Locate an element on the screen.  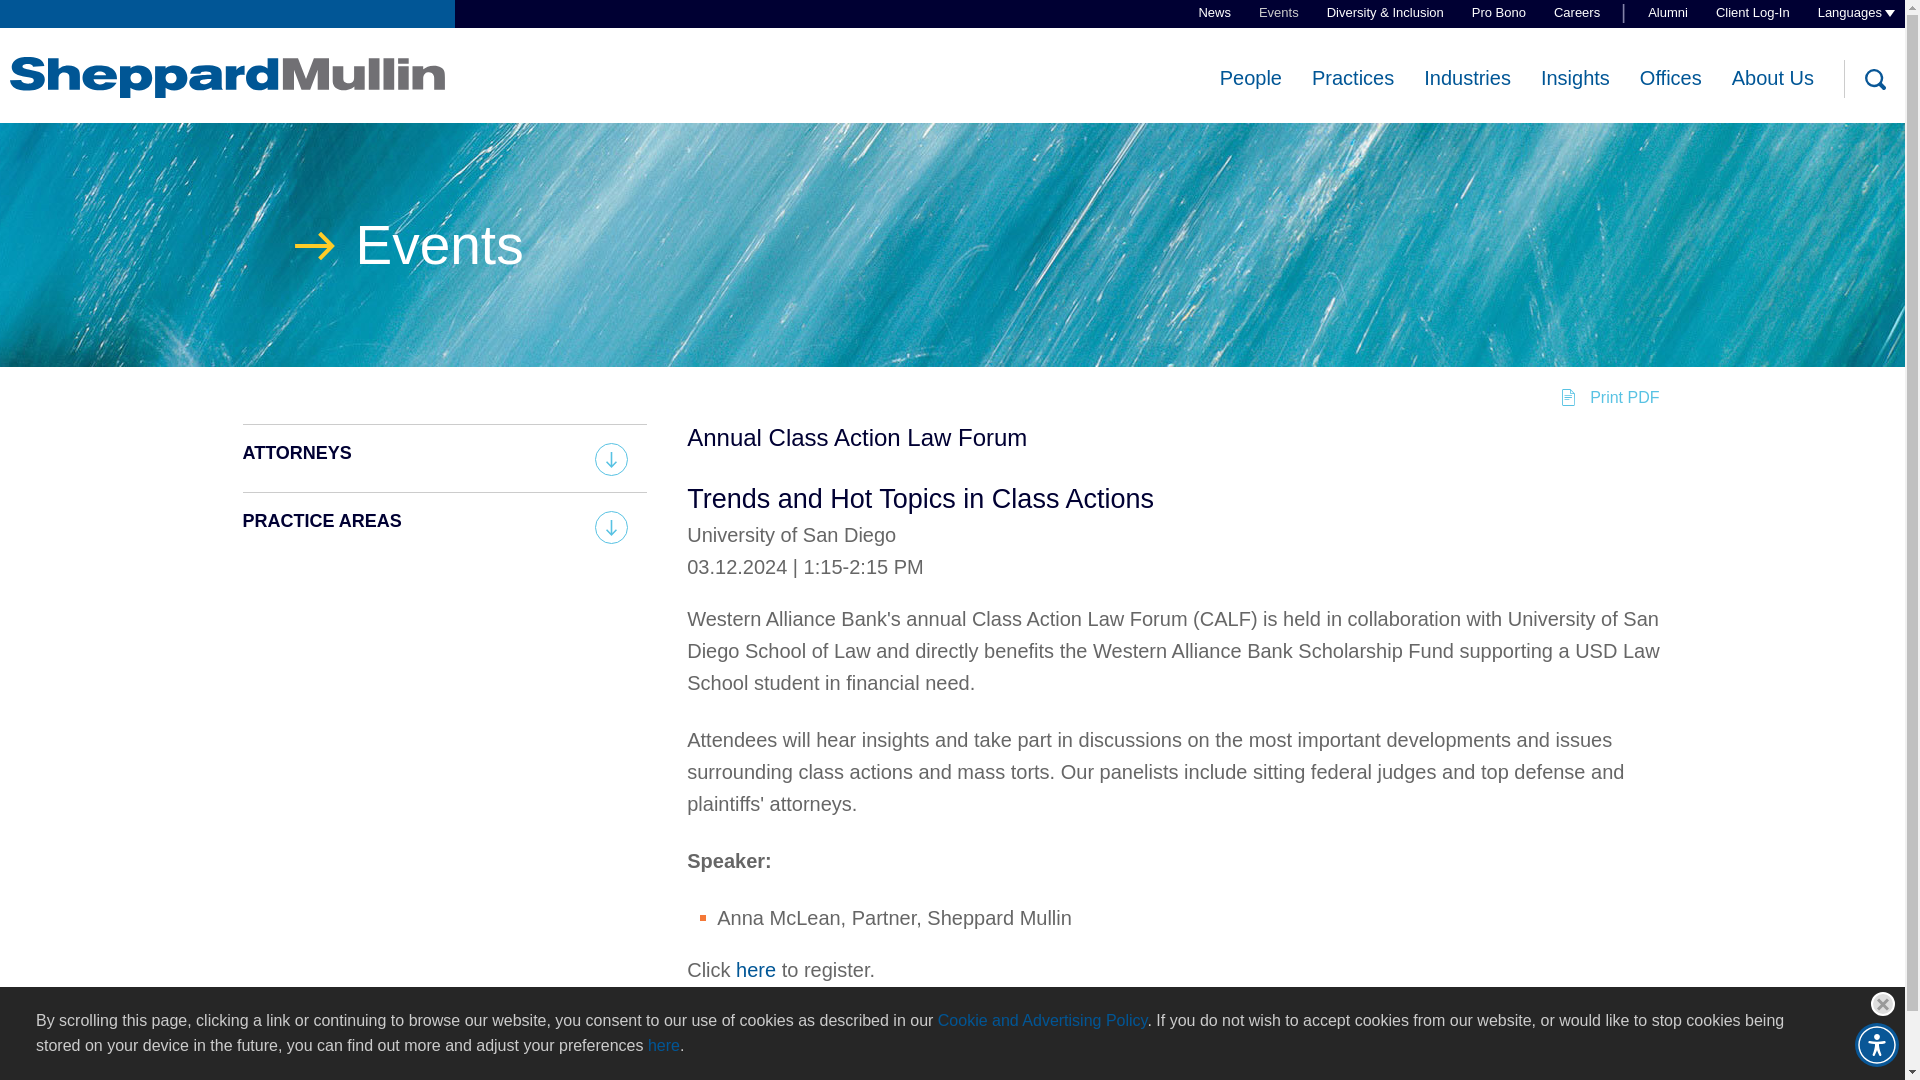
Practices is located at coordinates (1352, 78).